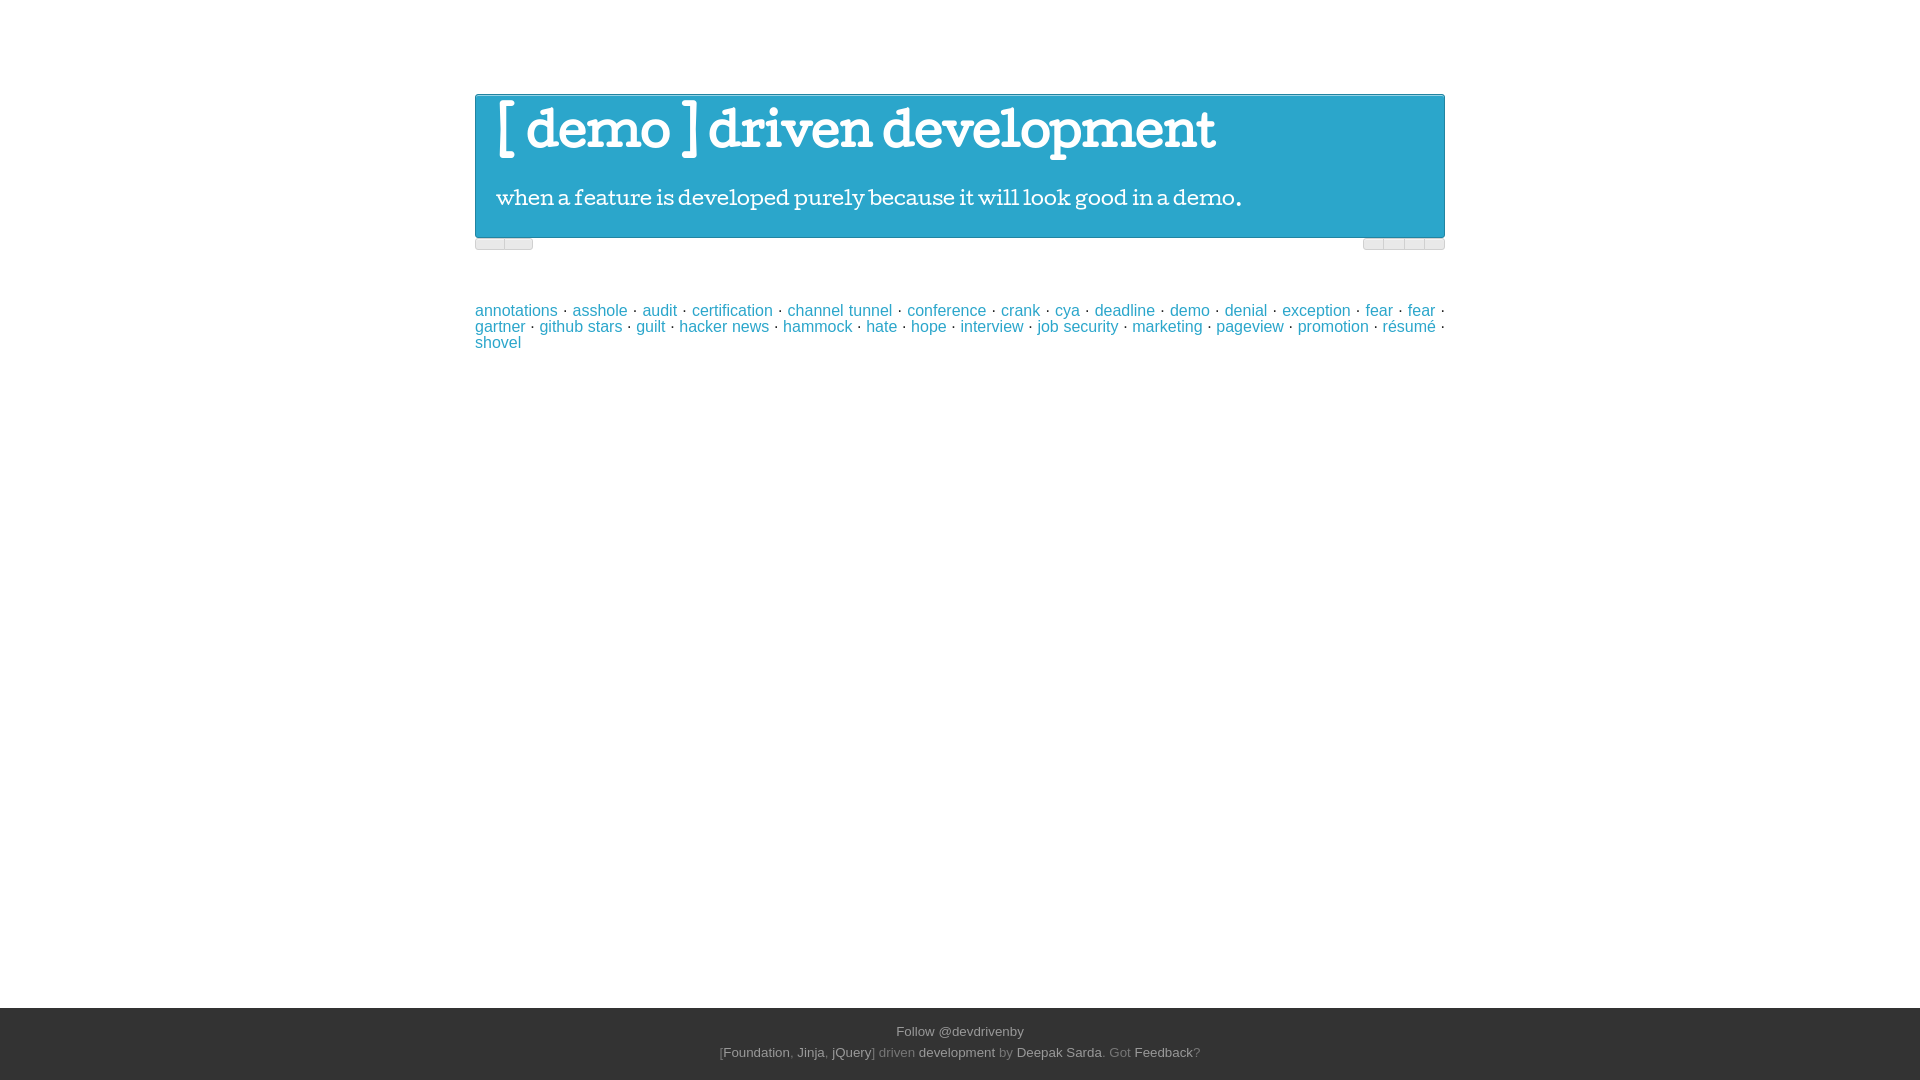 This screenshot has height=1080, width=1920. What do you see at coordinates (1422, 310) in the screenshot?
I see `fear` at bounding box center [1422, 310].